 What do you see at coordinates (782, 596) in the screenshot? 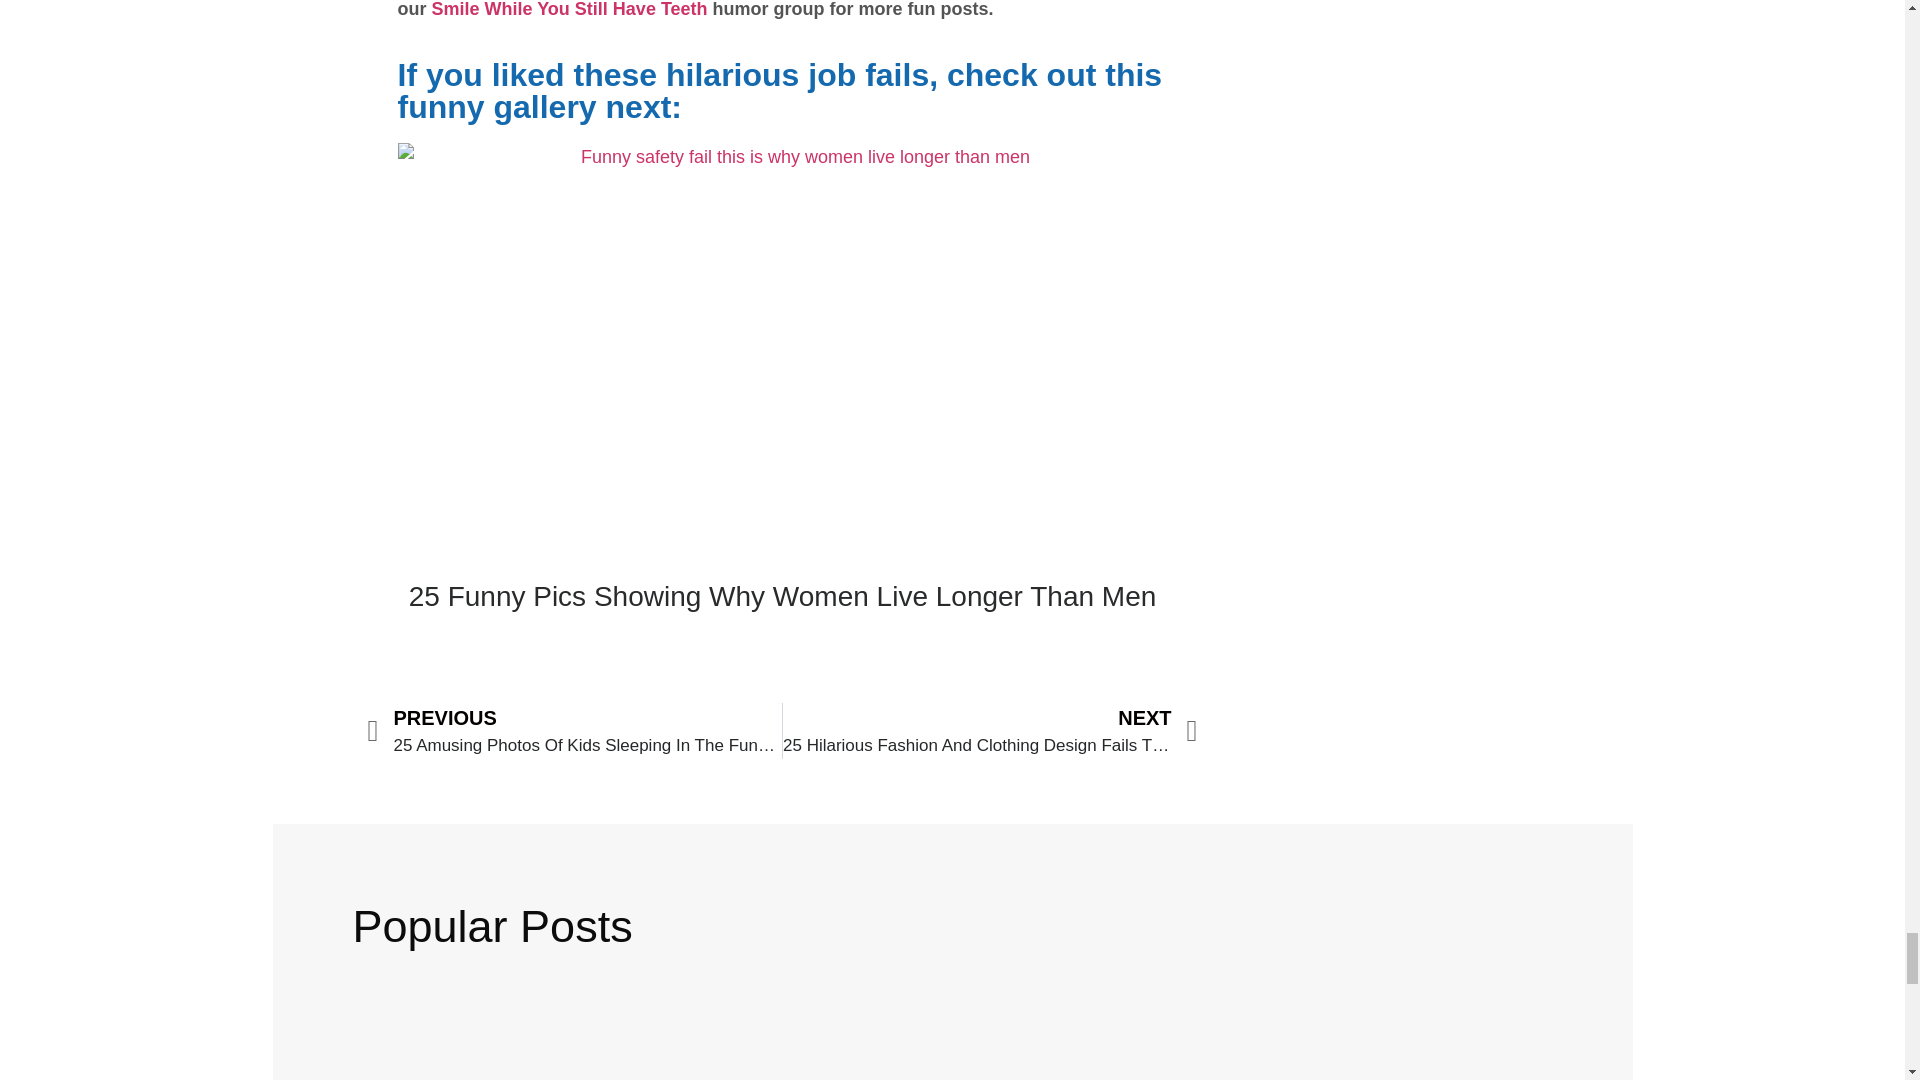
I see `25 Funny Pics Showing Why Women Live Longer Than Men` at bounding box center [782, 596].